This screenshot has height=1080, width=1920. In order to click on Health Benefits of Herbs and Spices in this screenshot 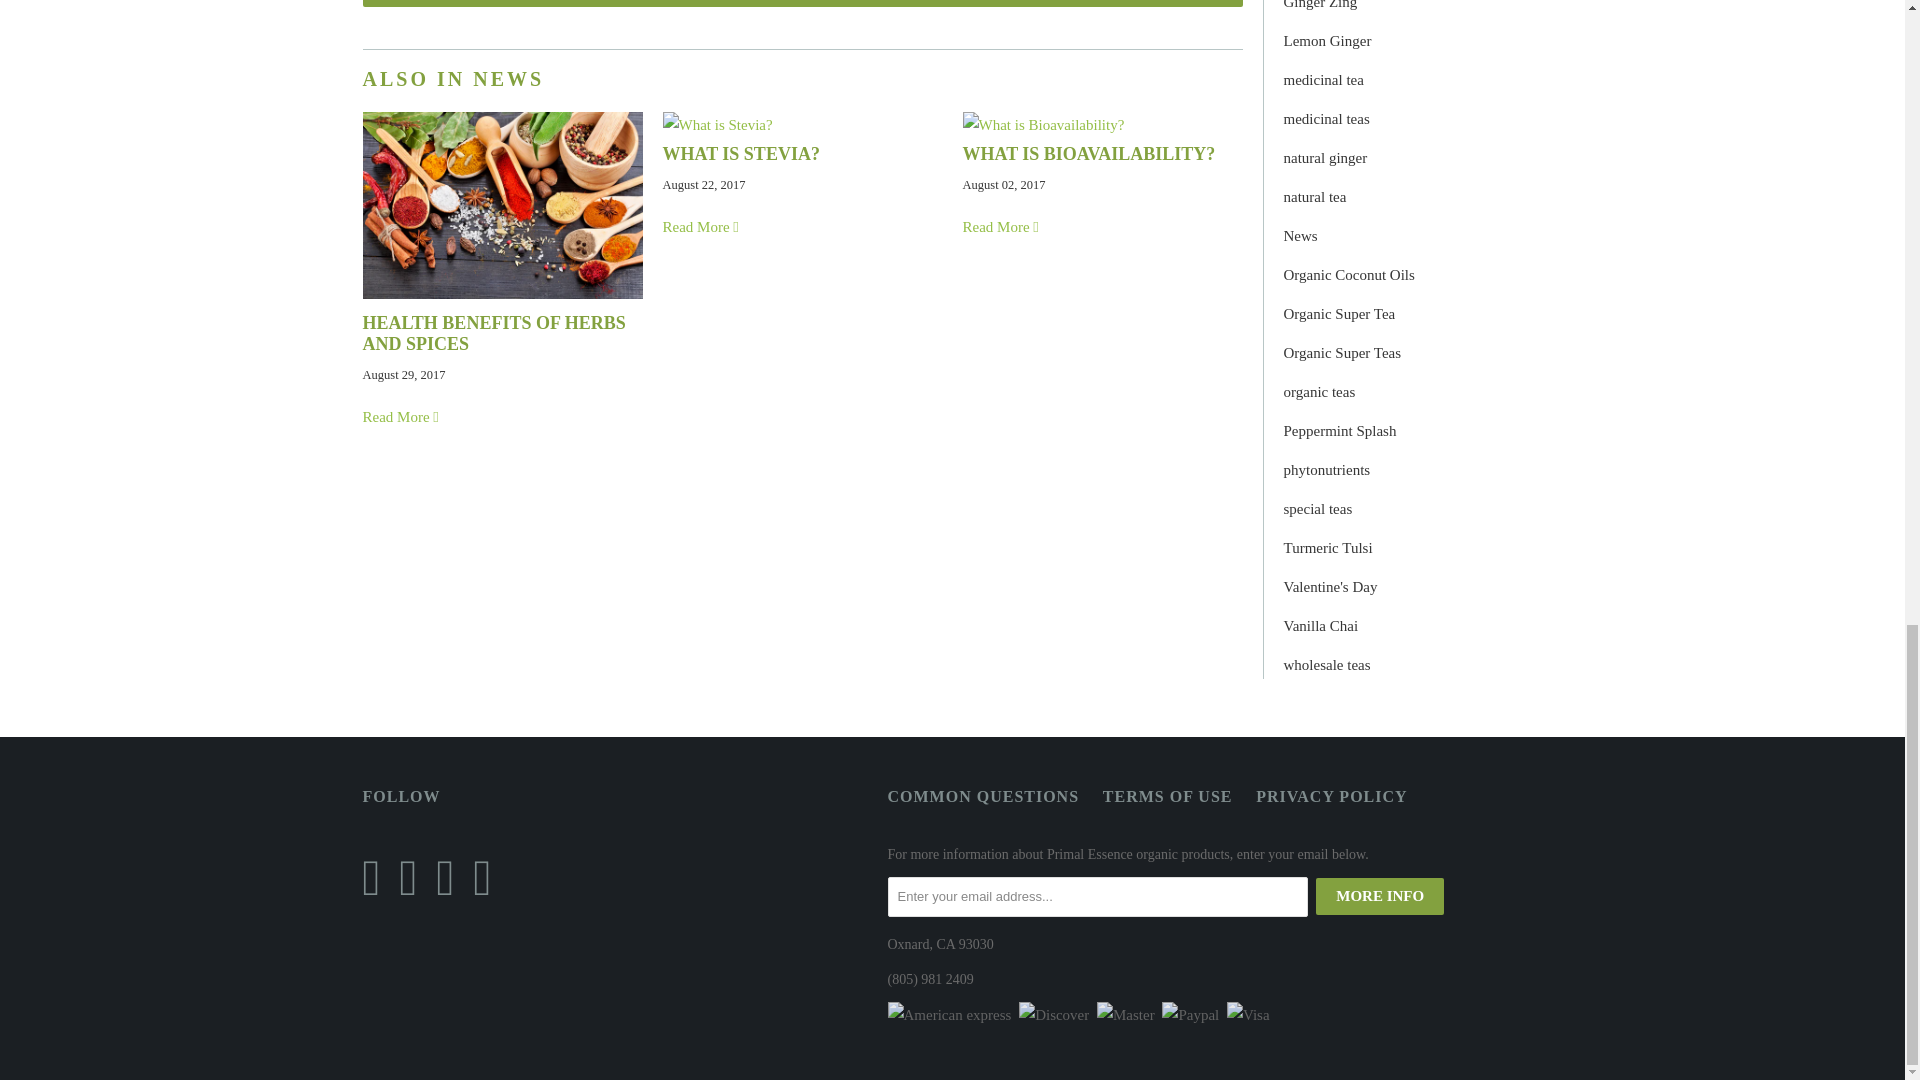, I will do `click(494, 334)`.